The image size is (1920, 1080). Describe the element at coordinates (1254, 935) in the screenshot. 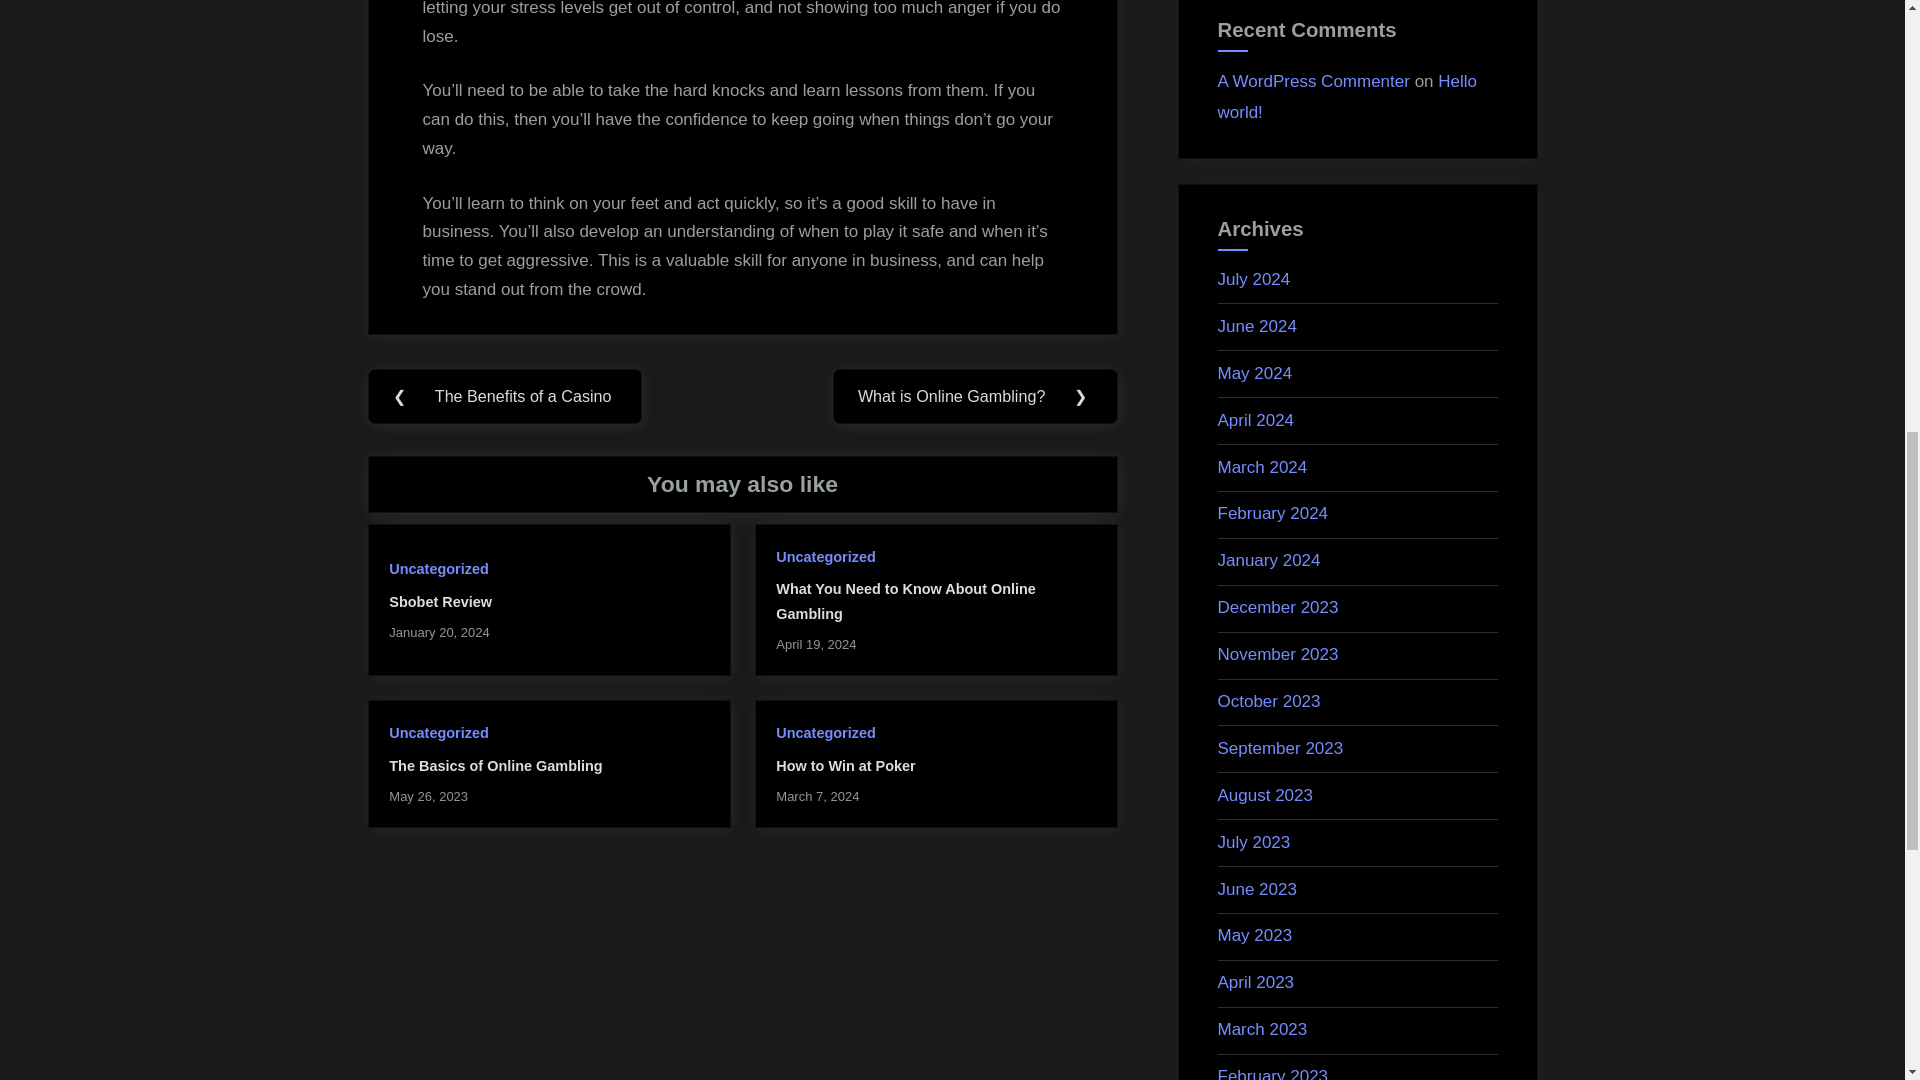

I see `May 2023` at that location.